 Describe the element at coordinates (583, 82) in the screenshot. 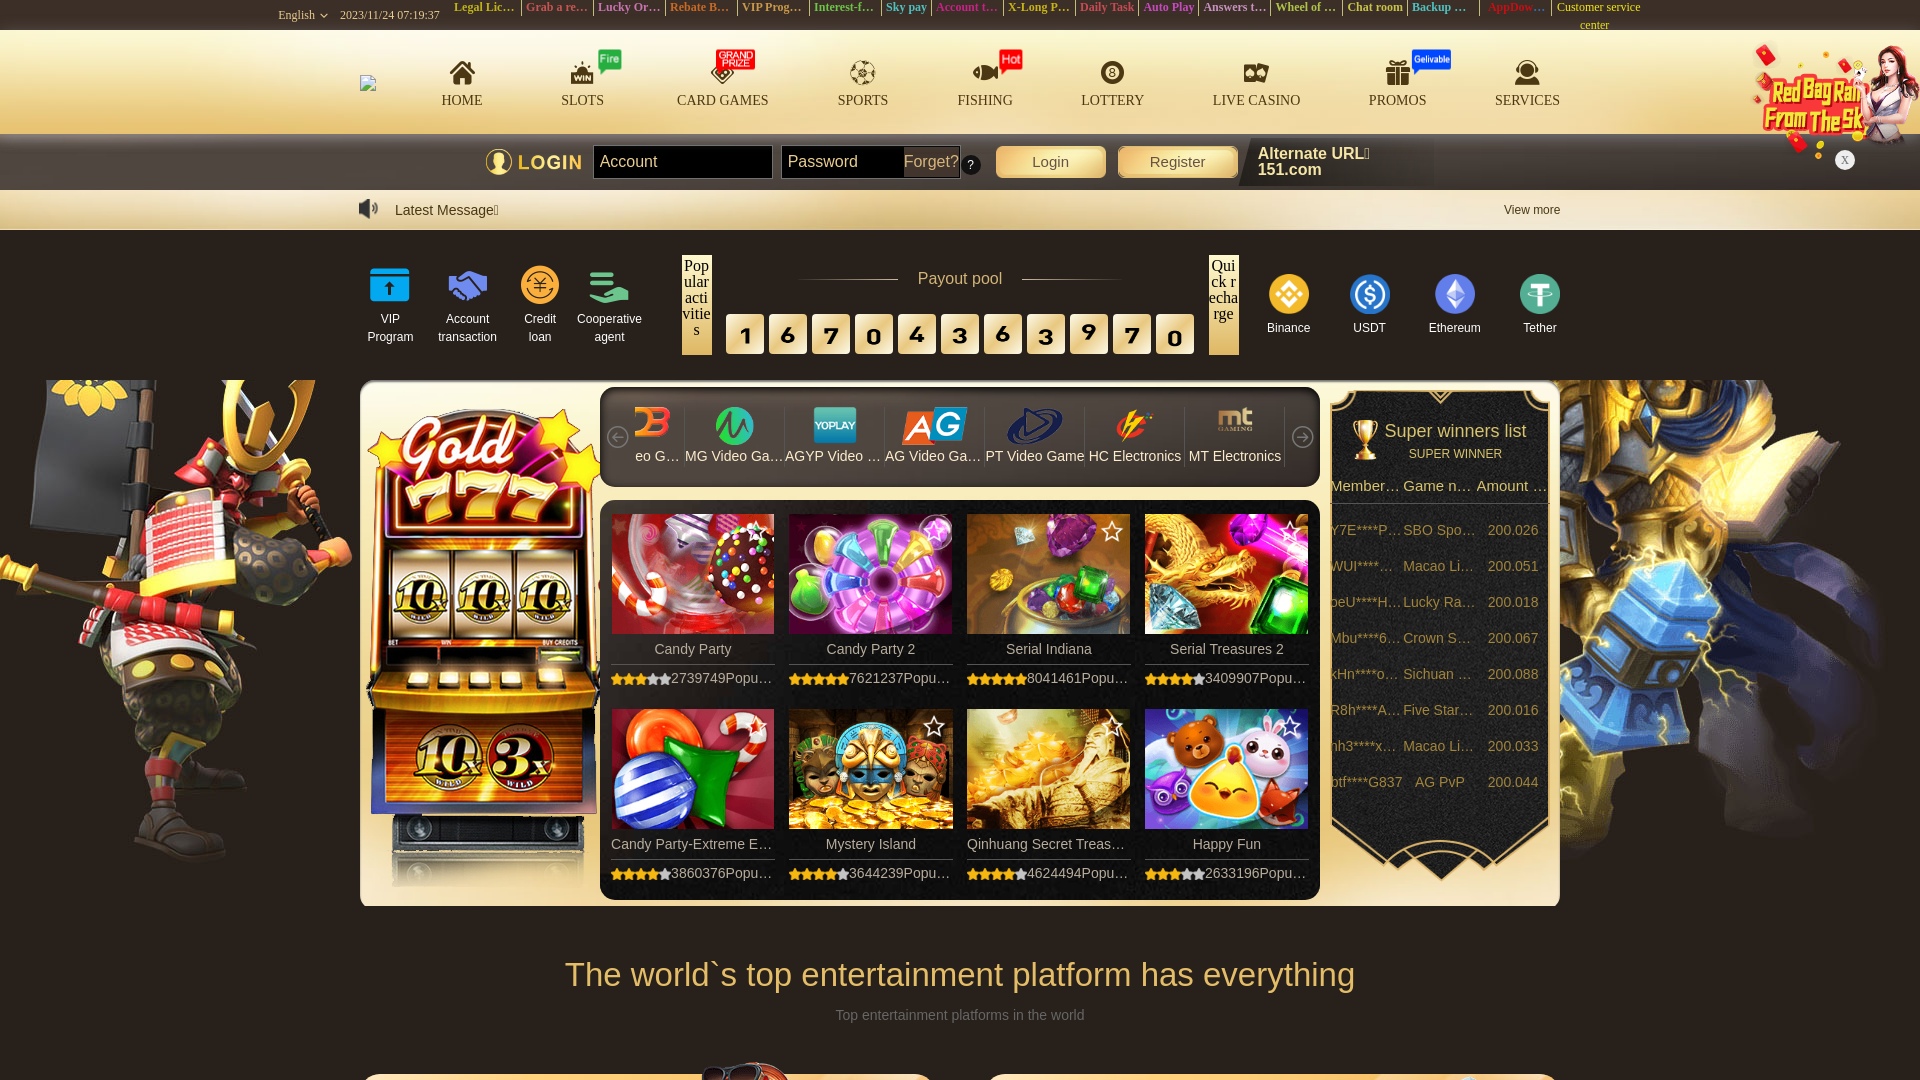

I see `SLOTS` at that location.